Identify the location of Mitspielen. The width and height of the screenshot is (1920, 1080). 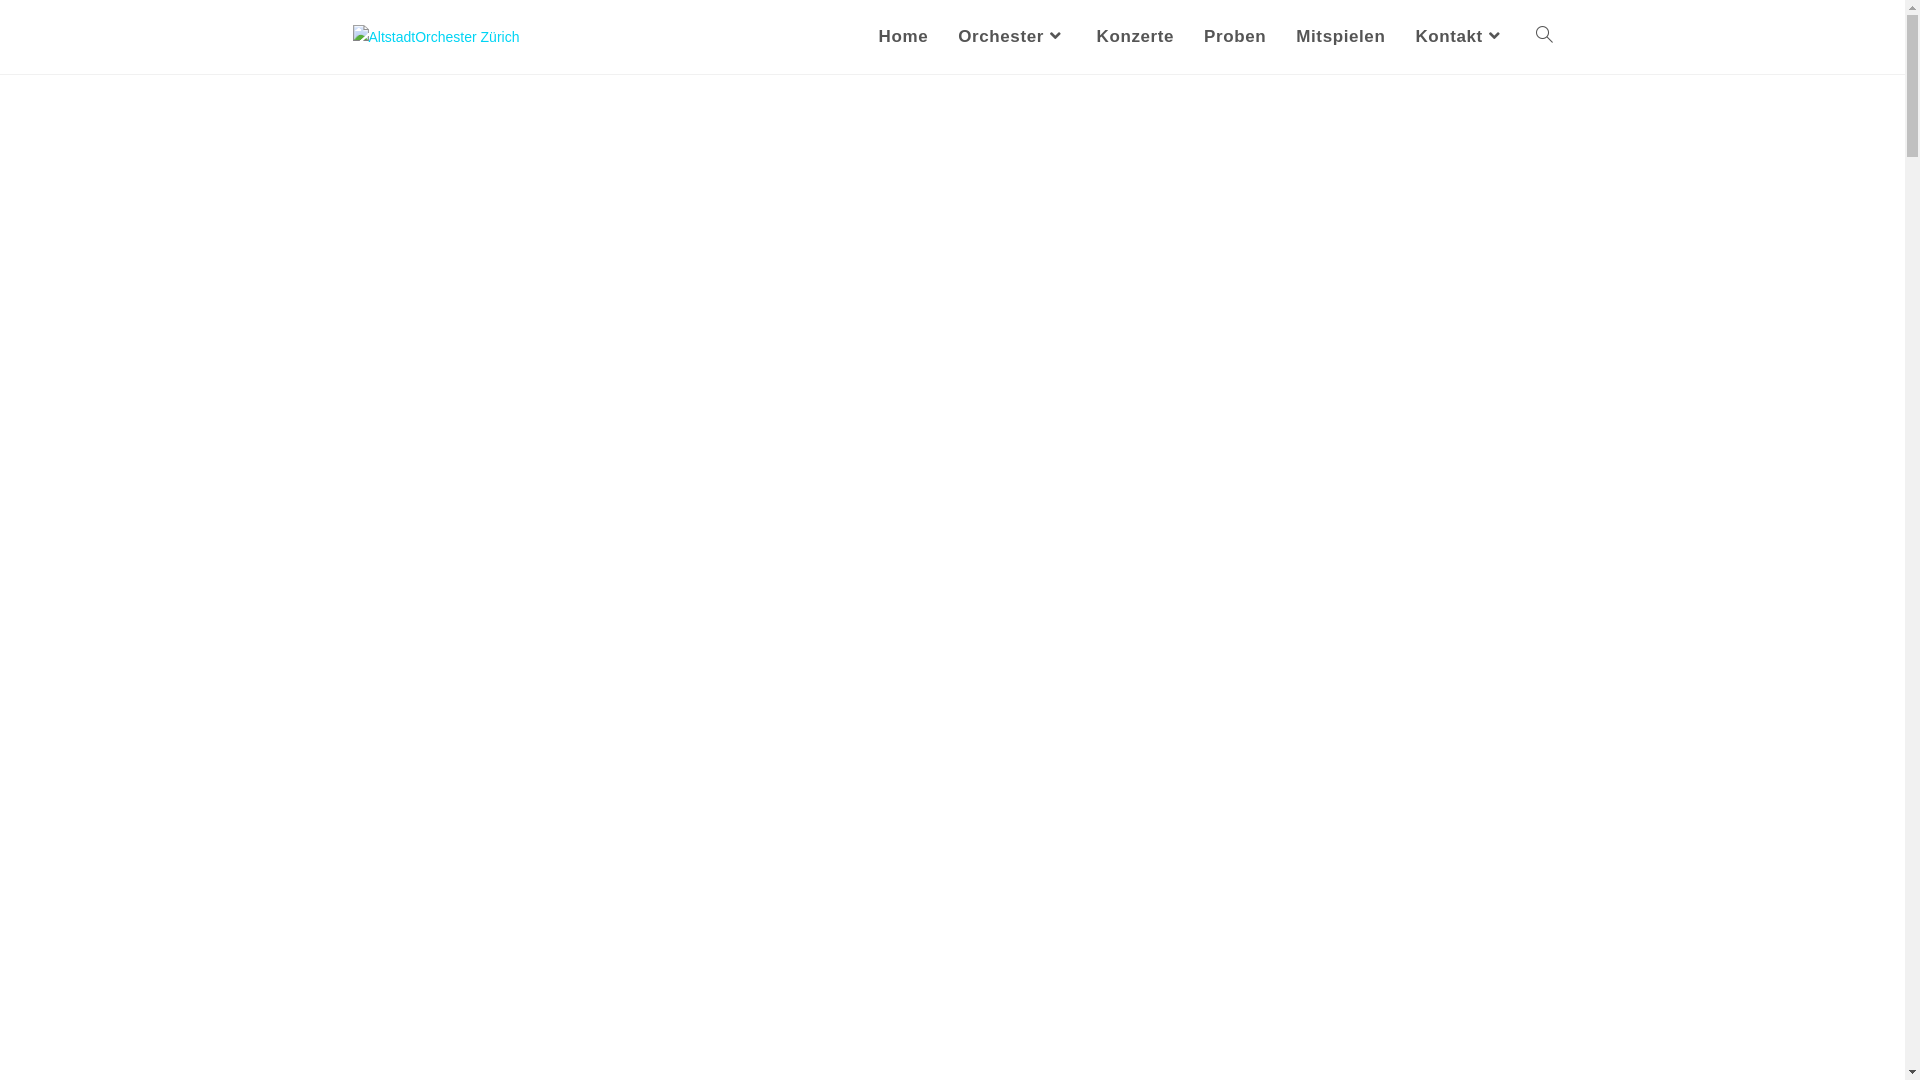
(1340, 37).